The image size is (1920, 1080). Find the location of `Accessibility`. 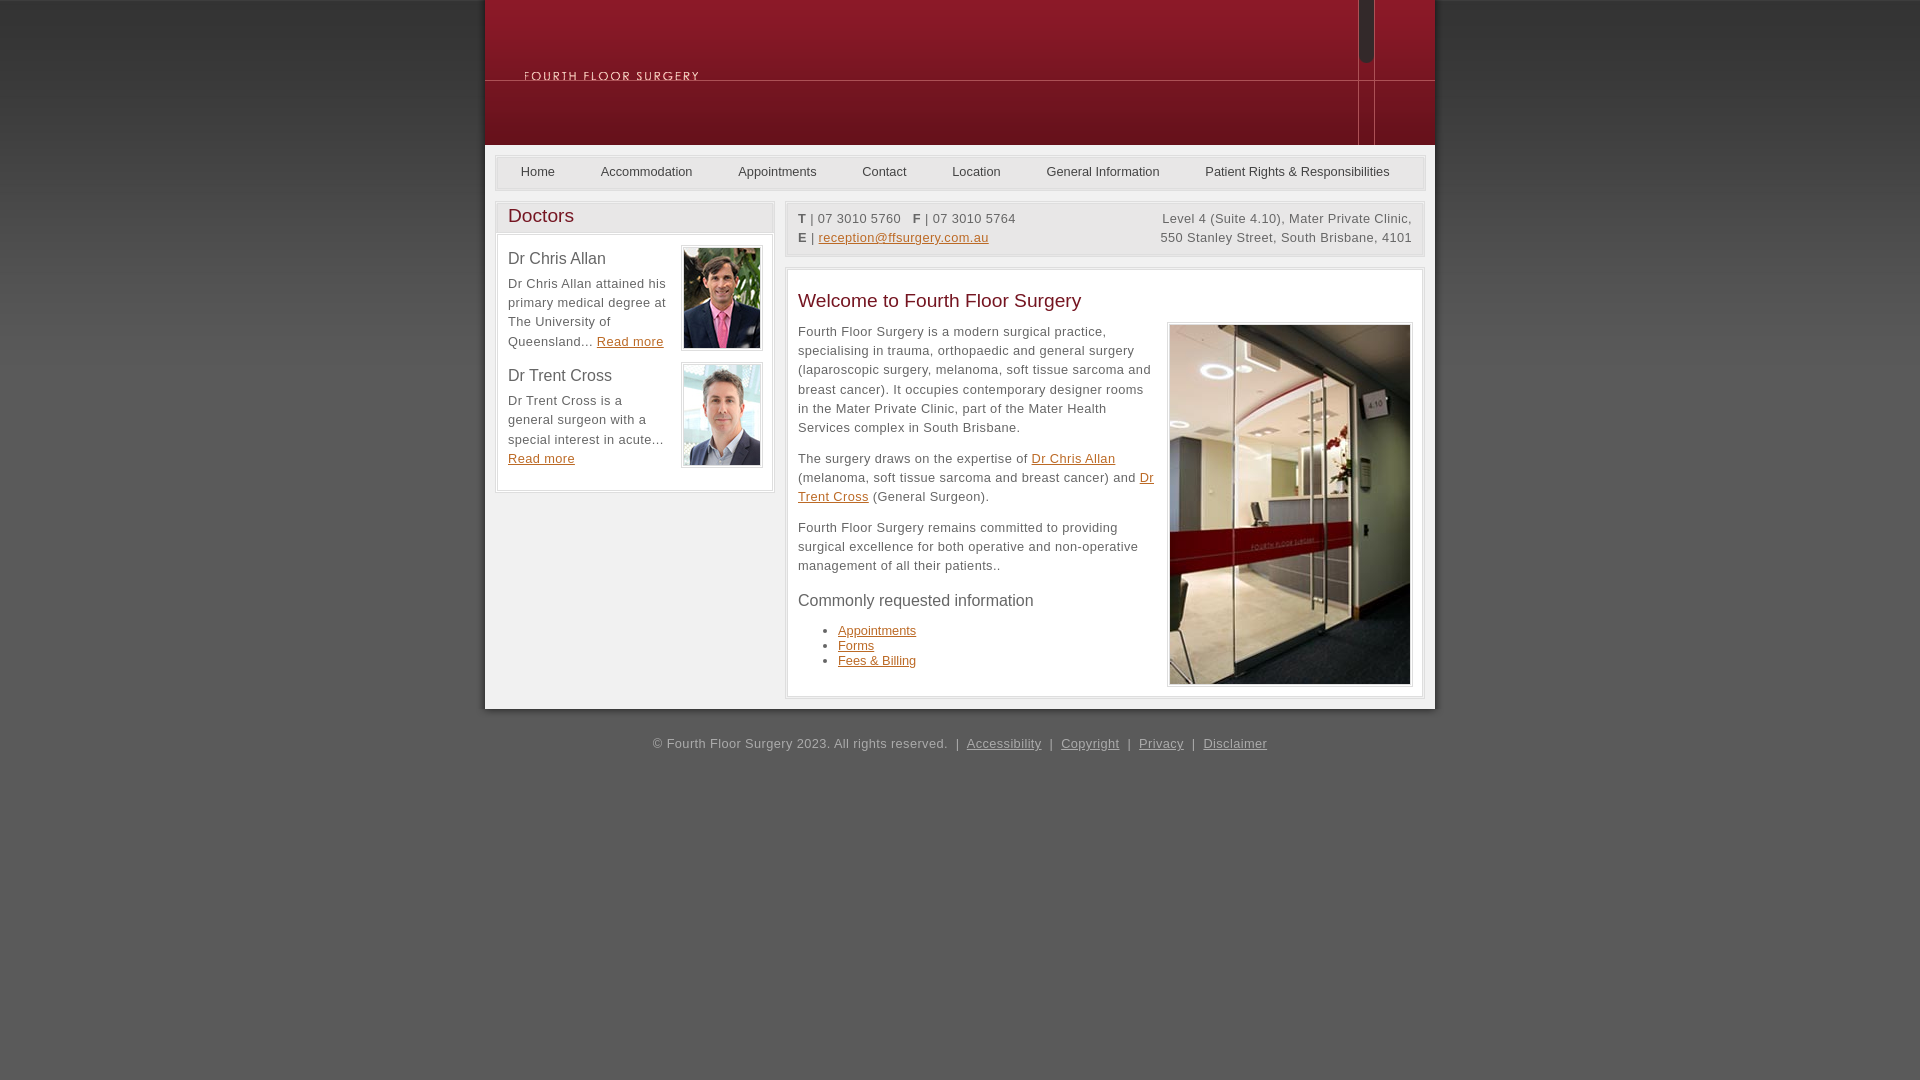

Accessibility is located at coordinates (1004, 744).